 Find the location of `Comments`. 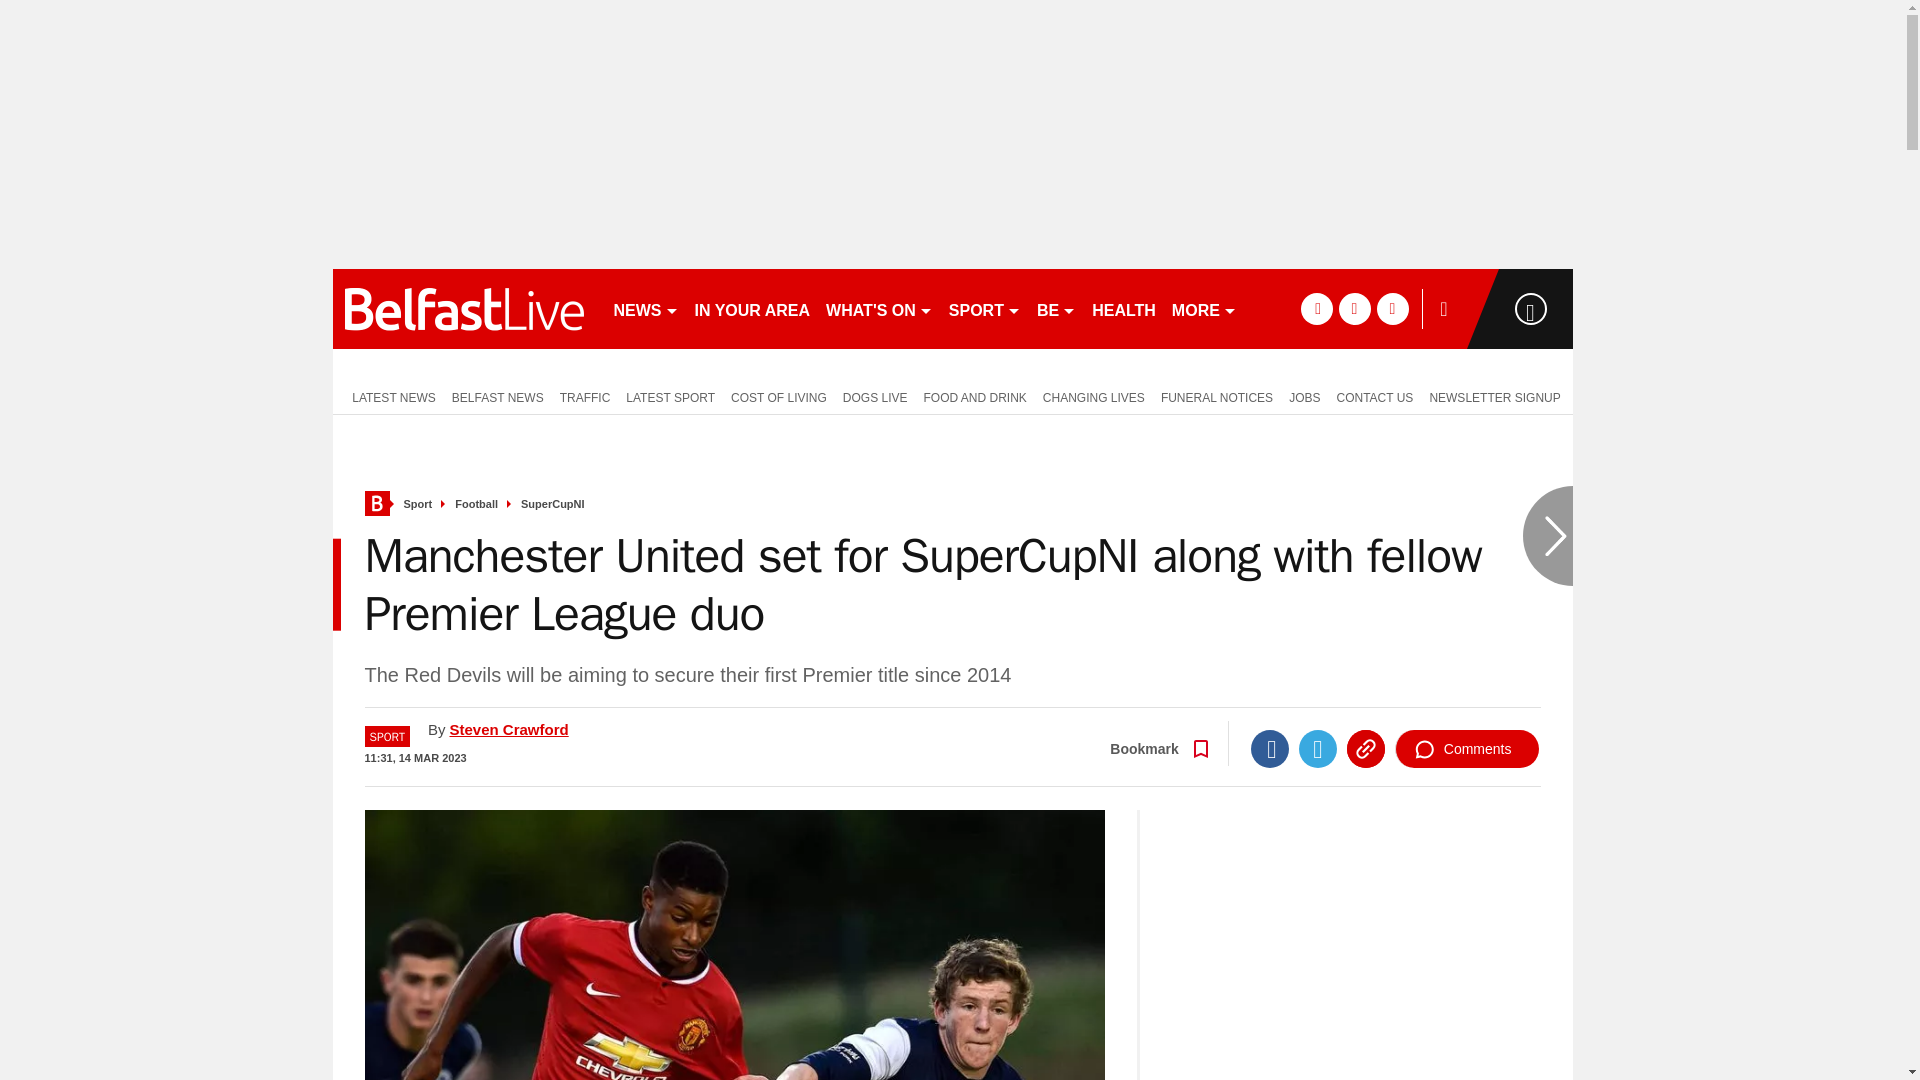

Comments is located at coordinates (1467, 748).